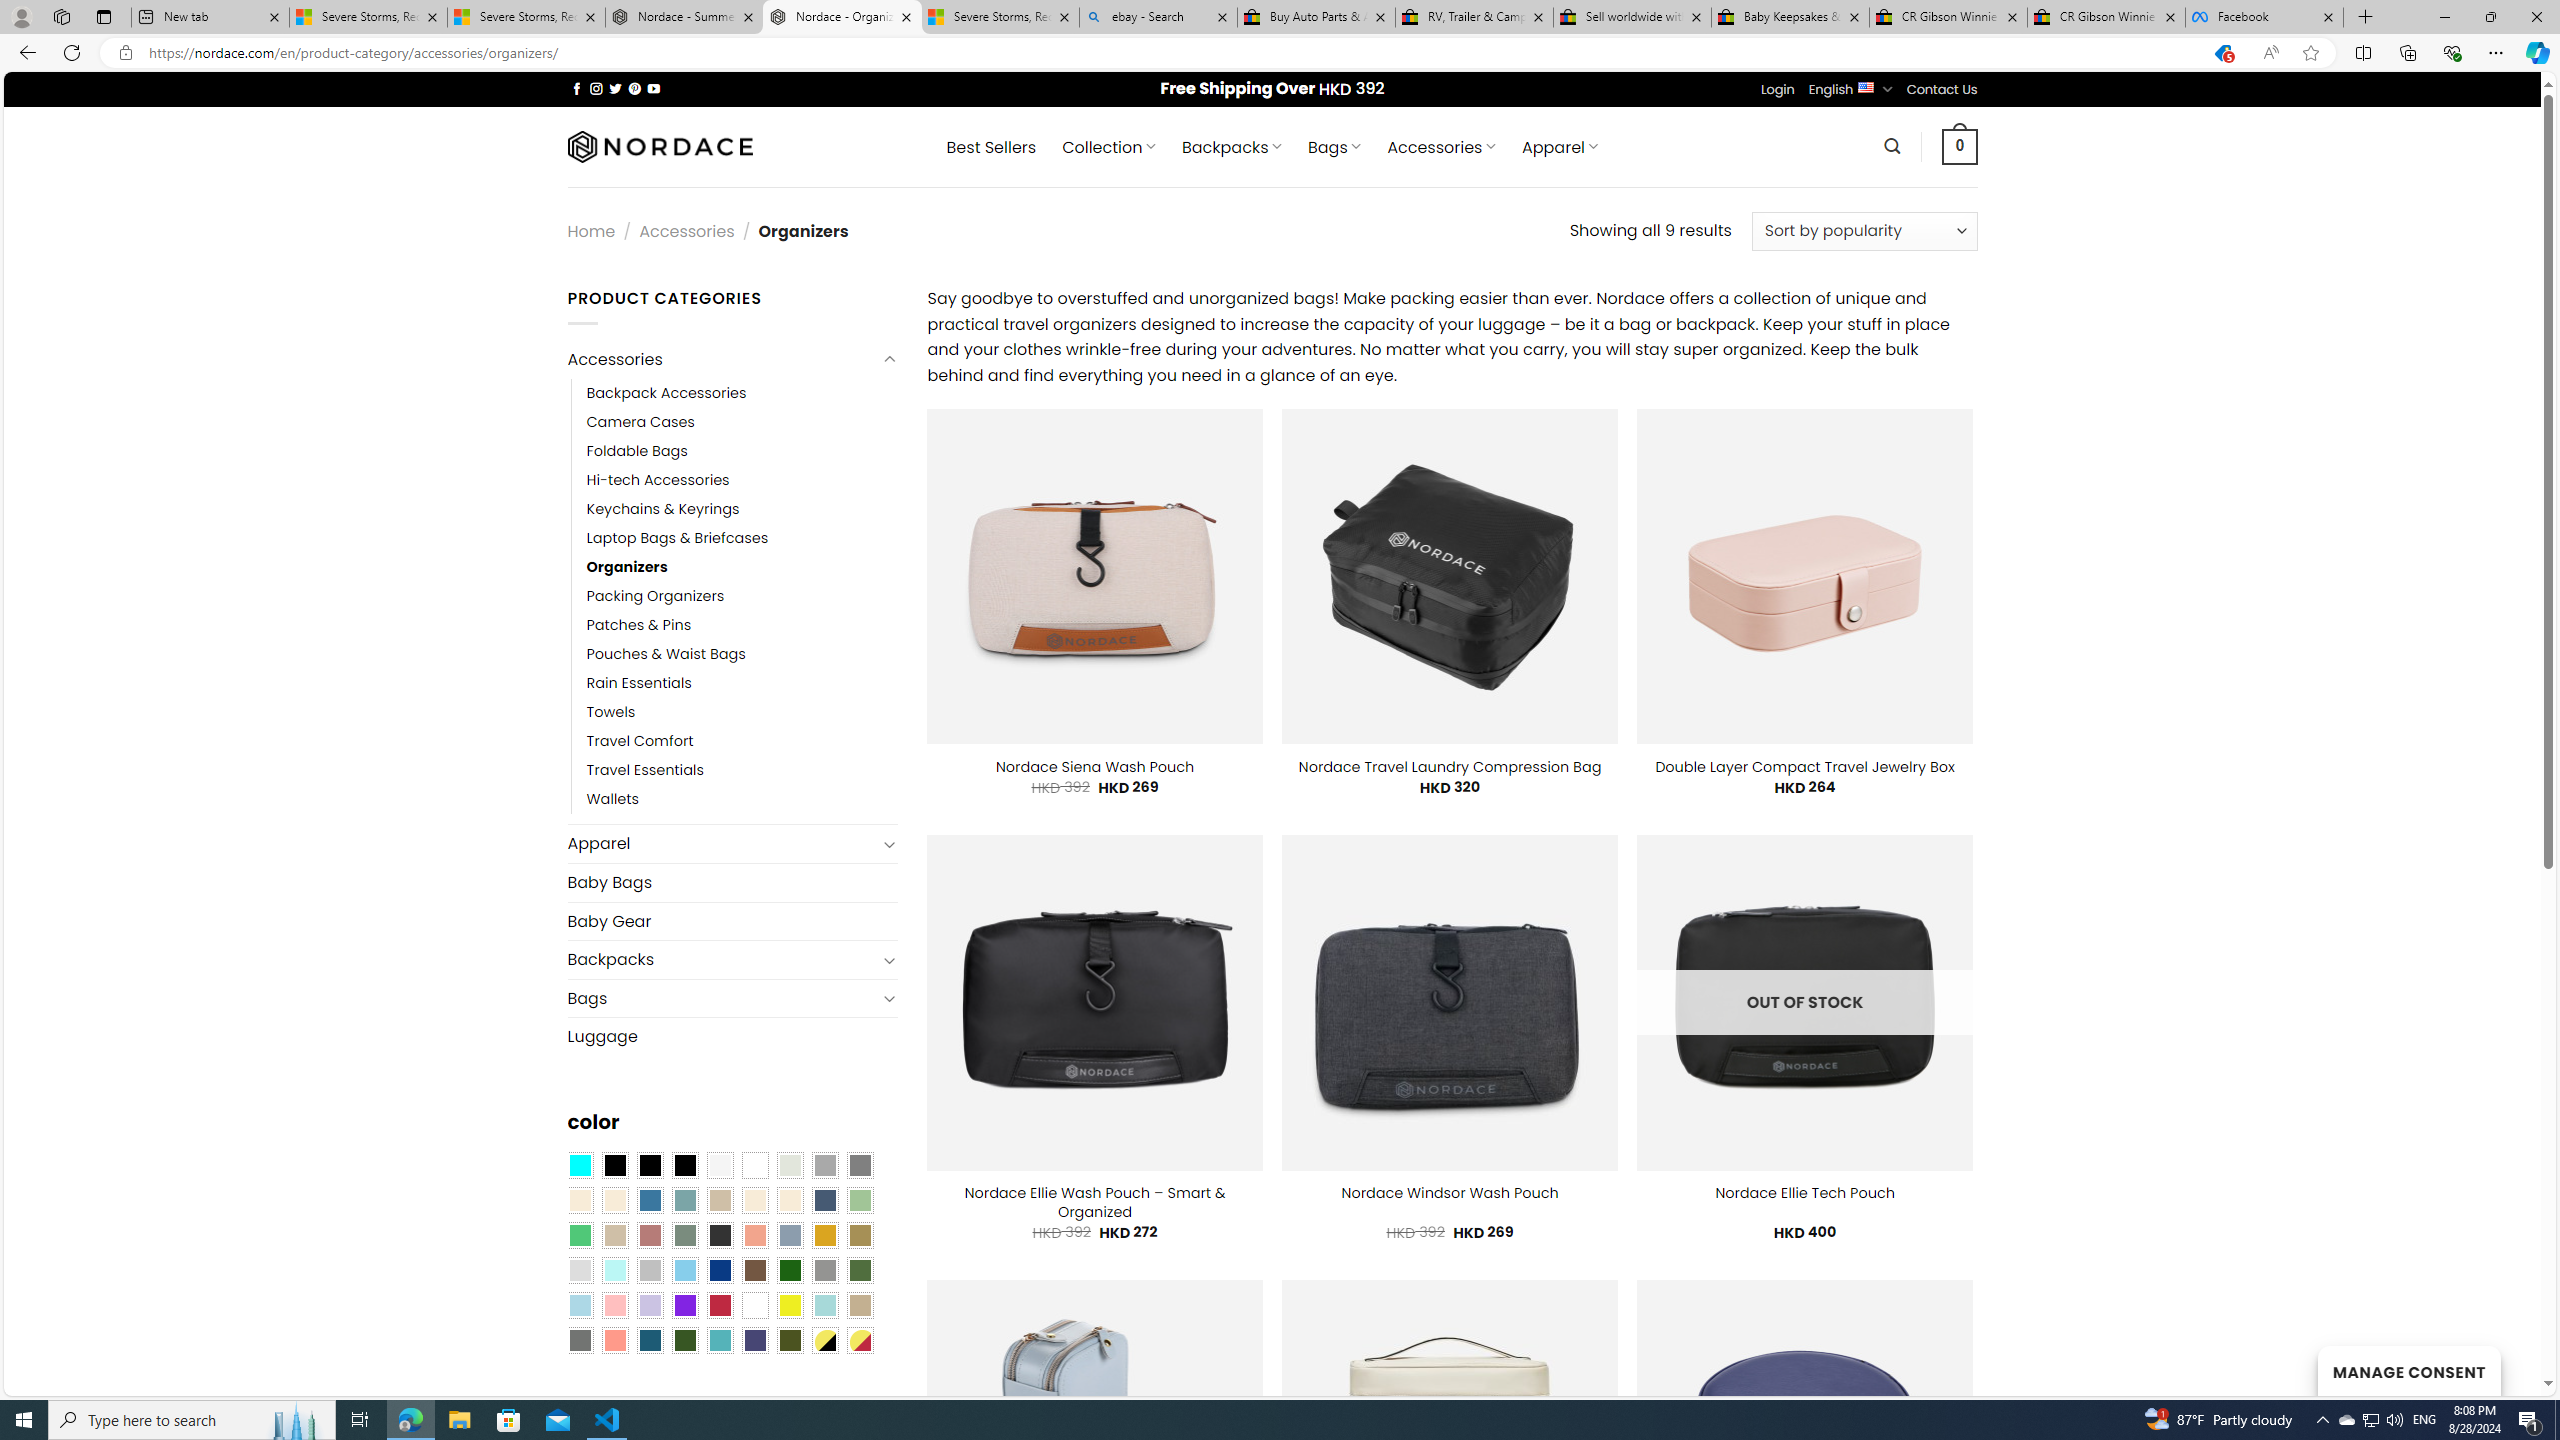 The image size is (2560, 1440). Describe the element at coordinates (658, 480) in the screenshot. I see `Hi-tech Accessories` at that location.